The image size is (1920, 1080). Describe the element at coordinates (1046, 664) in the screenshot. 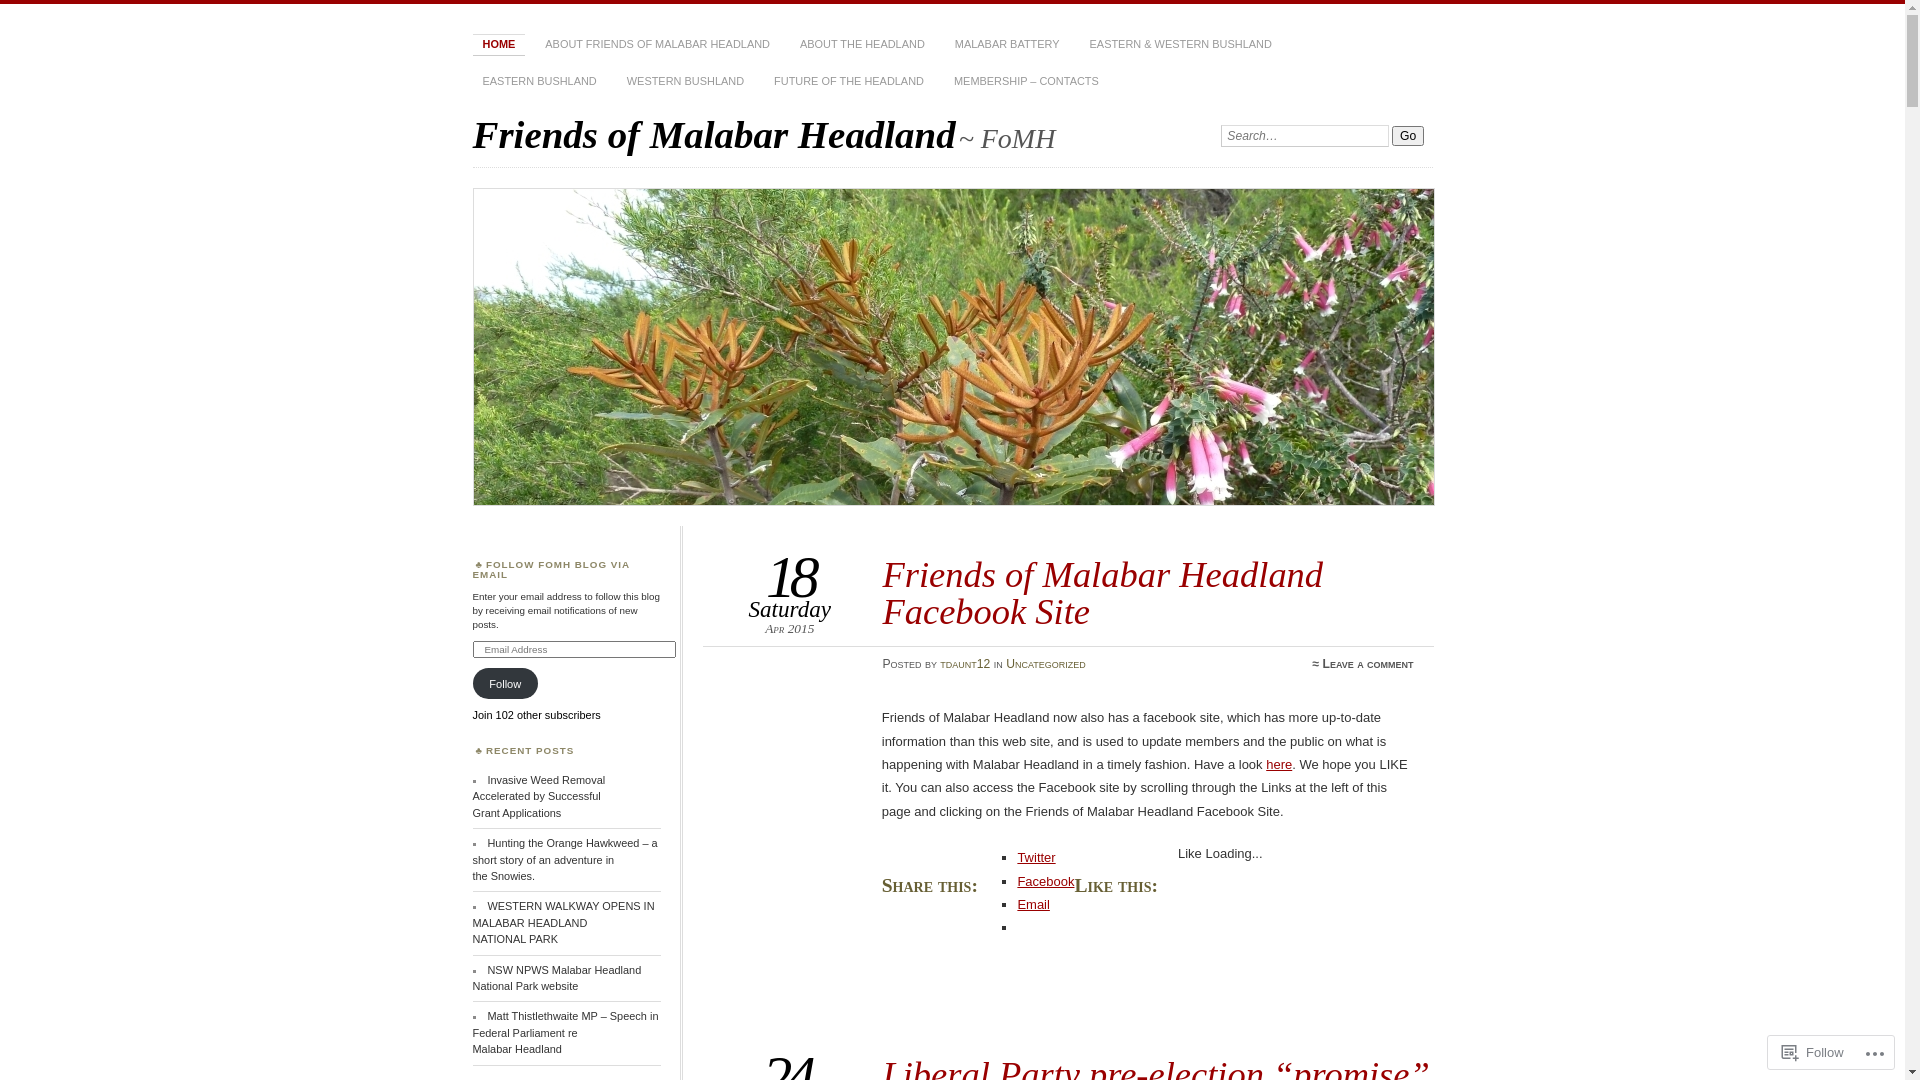

I see `Uncategorized` at that location.